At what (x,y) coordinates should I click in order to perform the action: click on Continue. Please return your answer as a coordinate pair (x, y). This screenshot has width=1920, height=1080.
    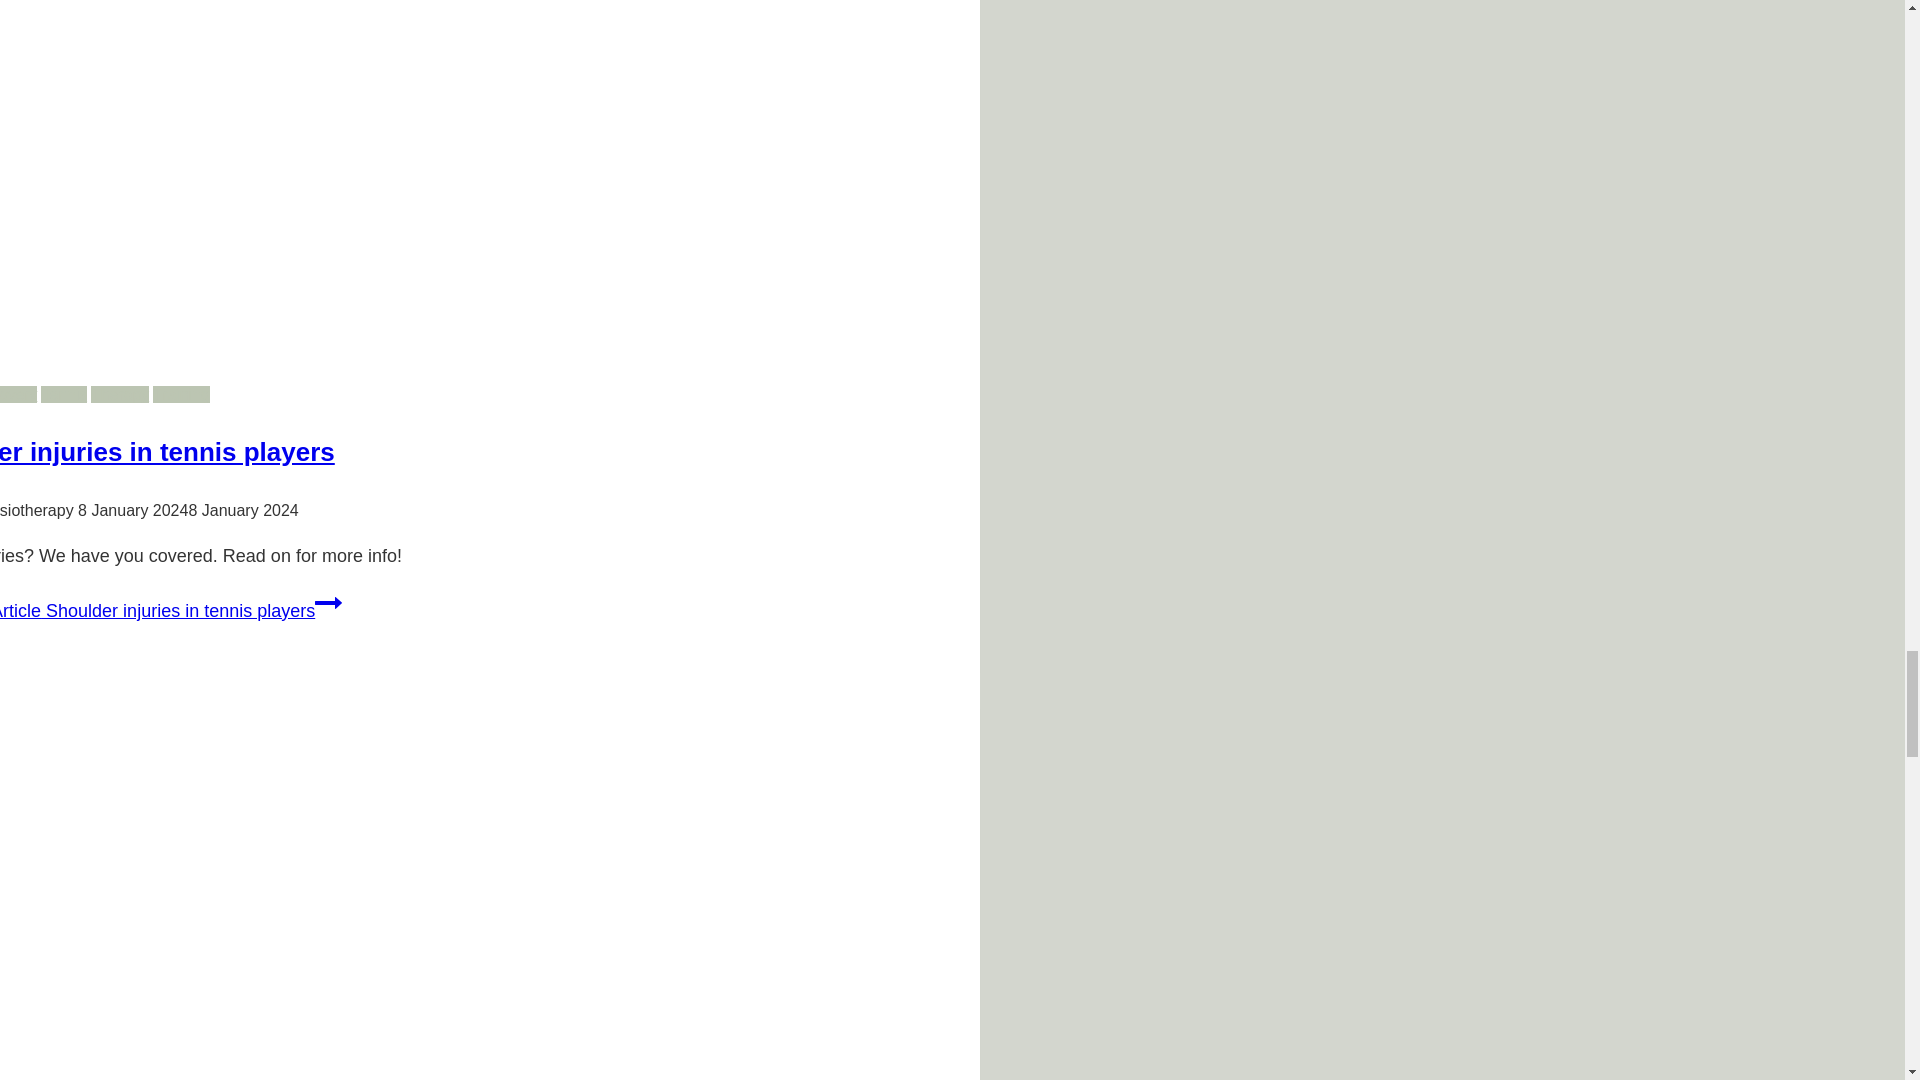
    Looking at the image, I should click on (328, 602).